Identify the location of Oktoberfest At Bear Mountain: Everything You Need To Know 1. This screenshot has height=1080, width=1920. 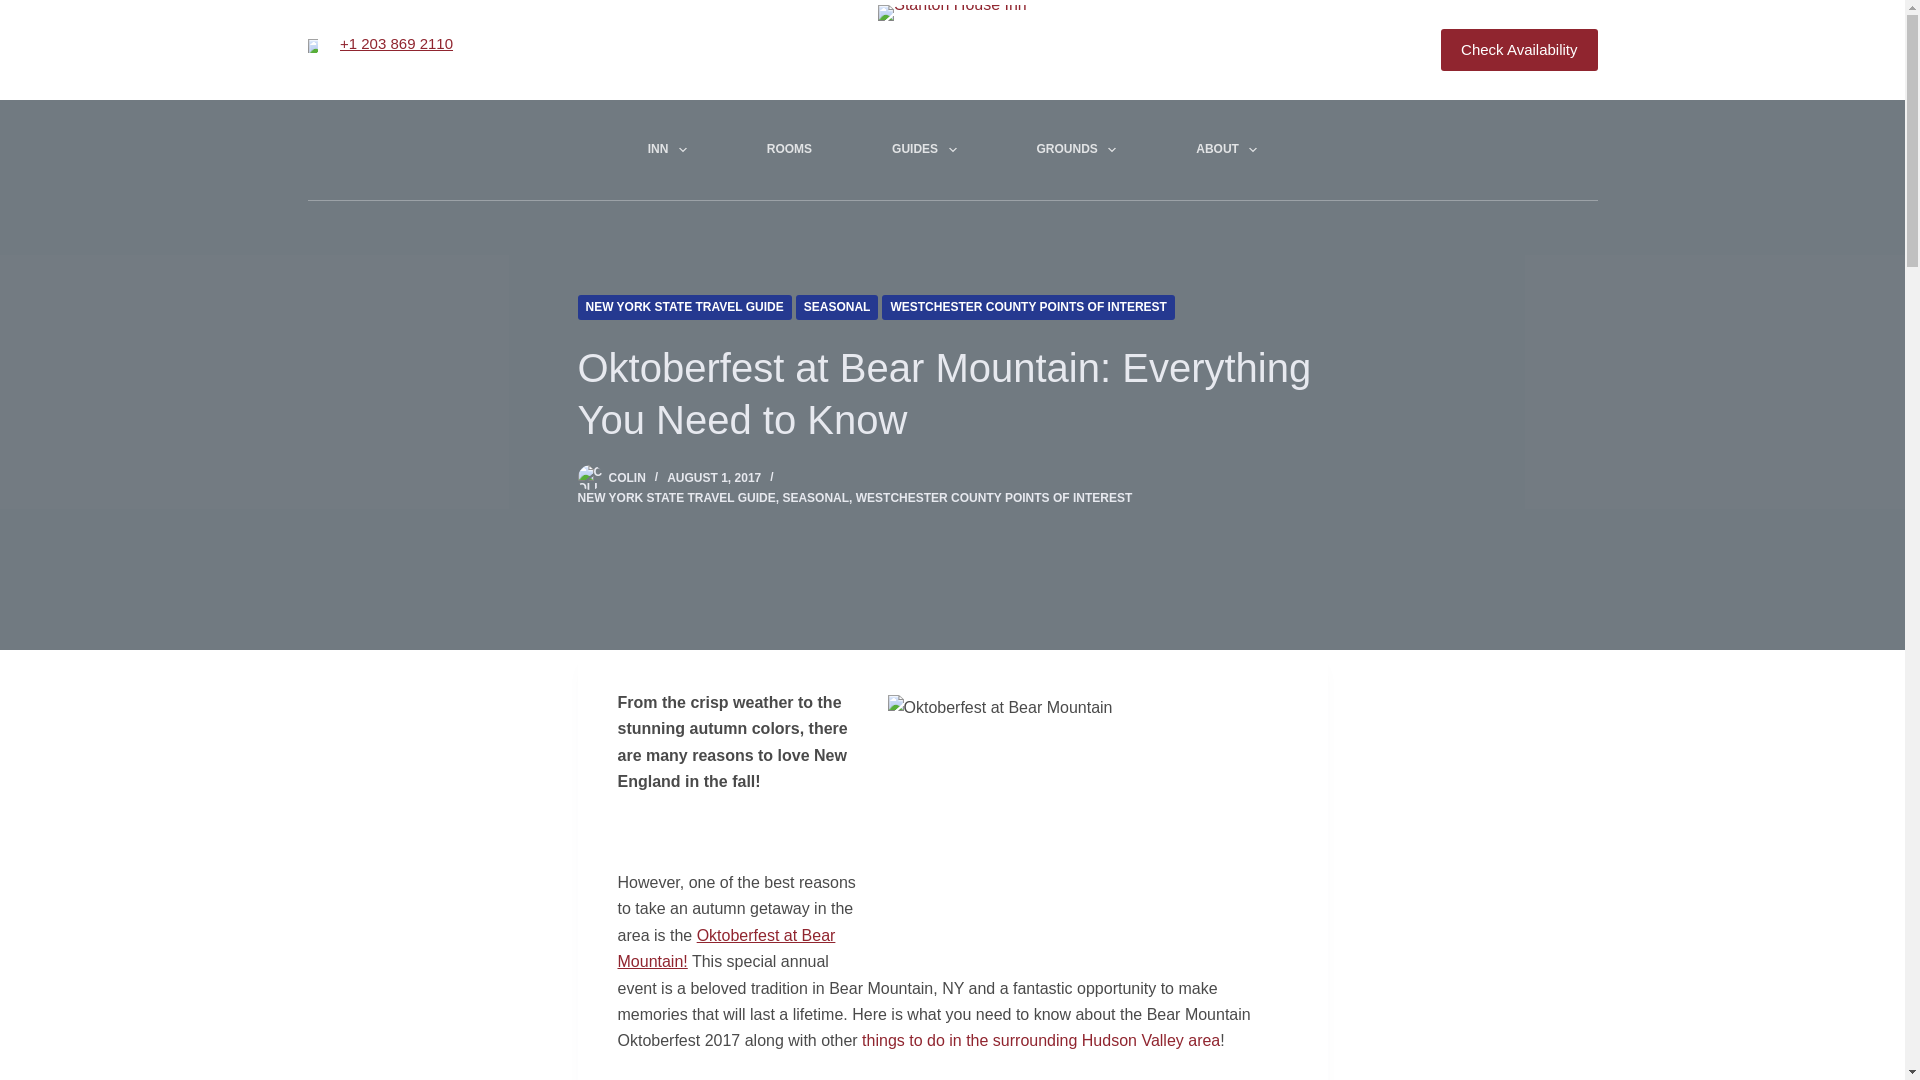
(1088, 828).